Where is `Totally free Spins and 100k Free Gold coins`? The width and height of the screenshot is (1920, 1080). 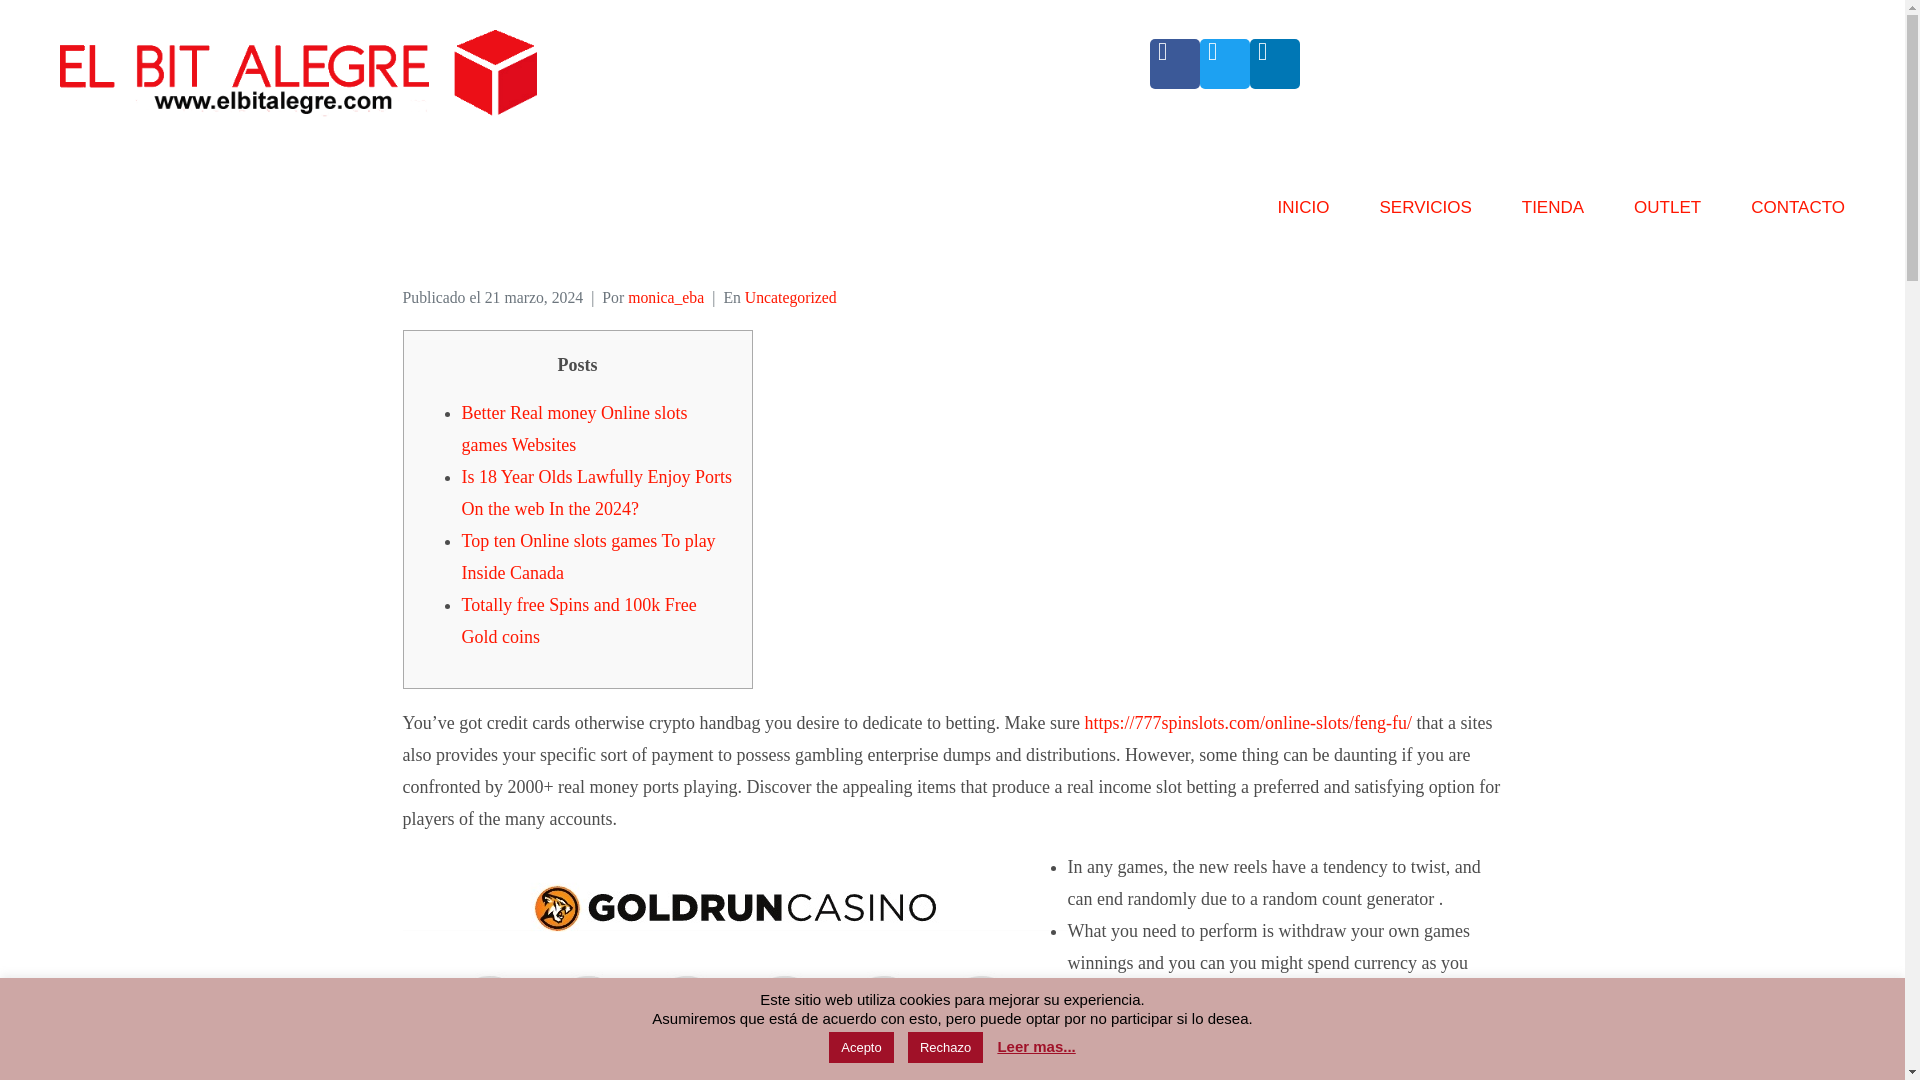
Totally free Spins and 100k Free Gold coins is located at coordinates (579, 620).